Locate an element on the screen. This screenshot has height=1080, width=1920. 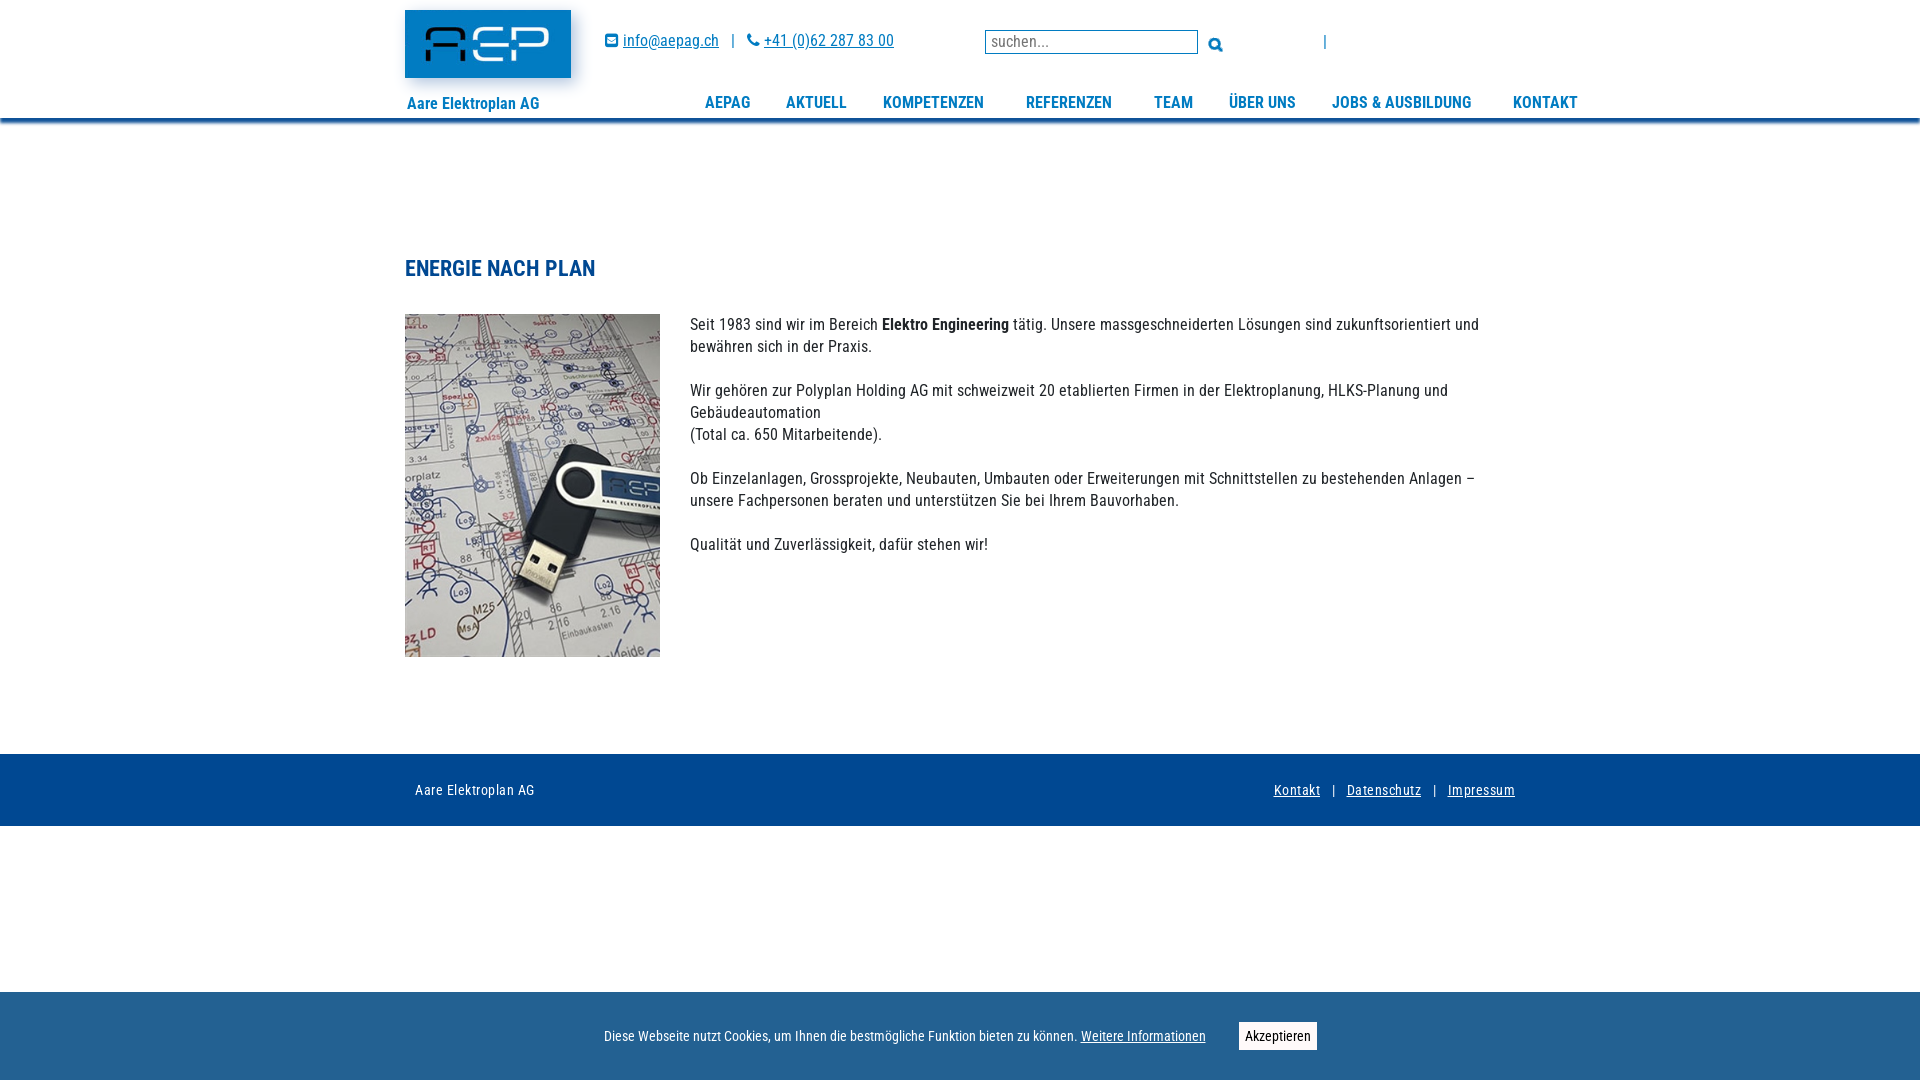
Kontakt is located at coordinates (1298, 790).